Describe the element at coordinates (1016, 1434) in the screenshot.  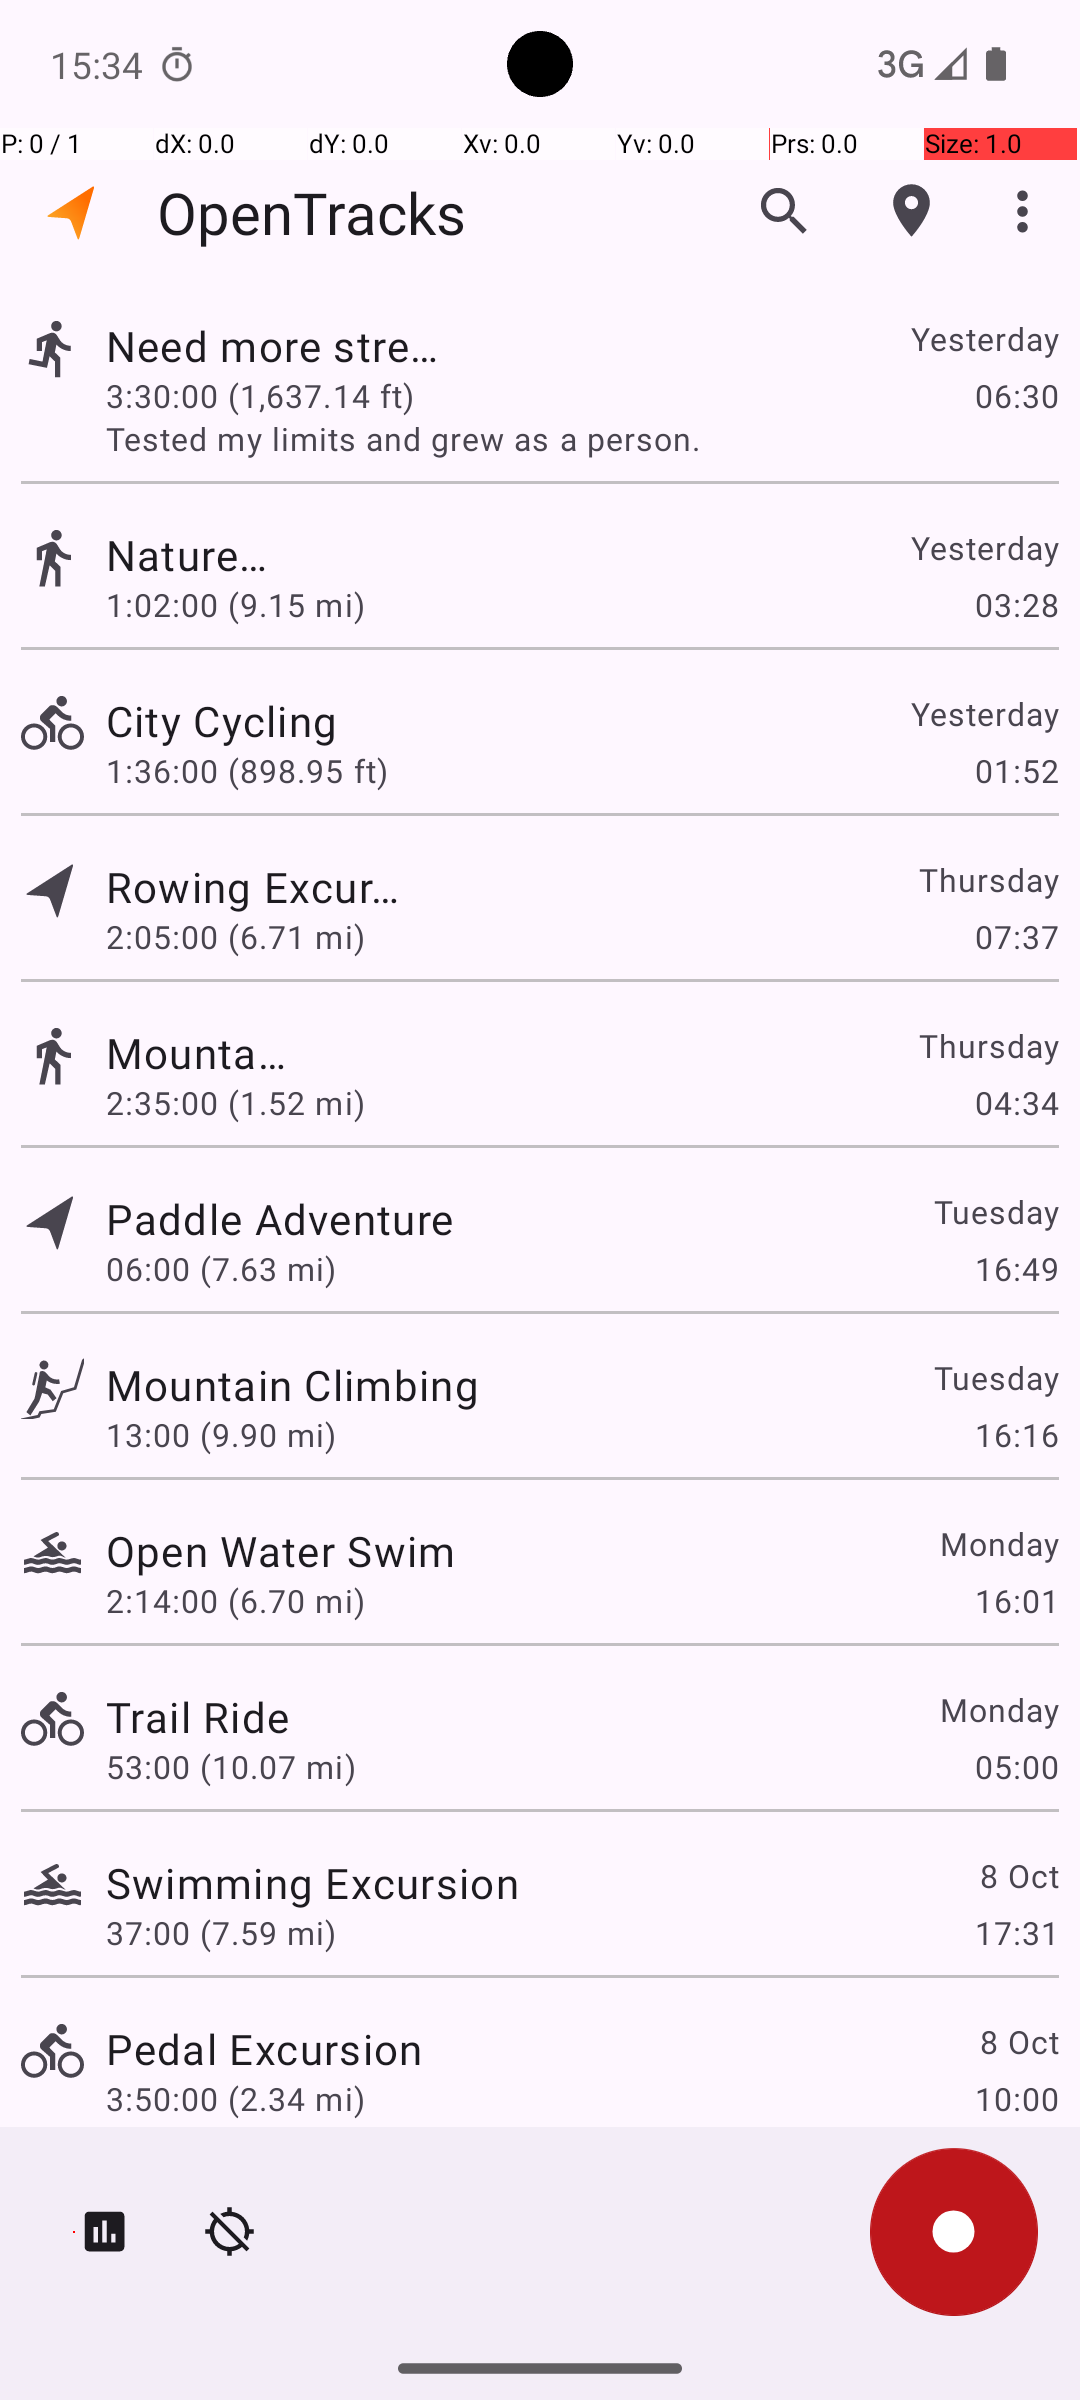
I see `16:16` at that location.